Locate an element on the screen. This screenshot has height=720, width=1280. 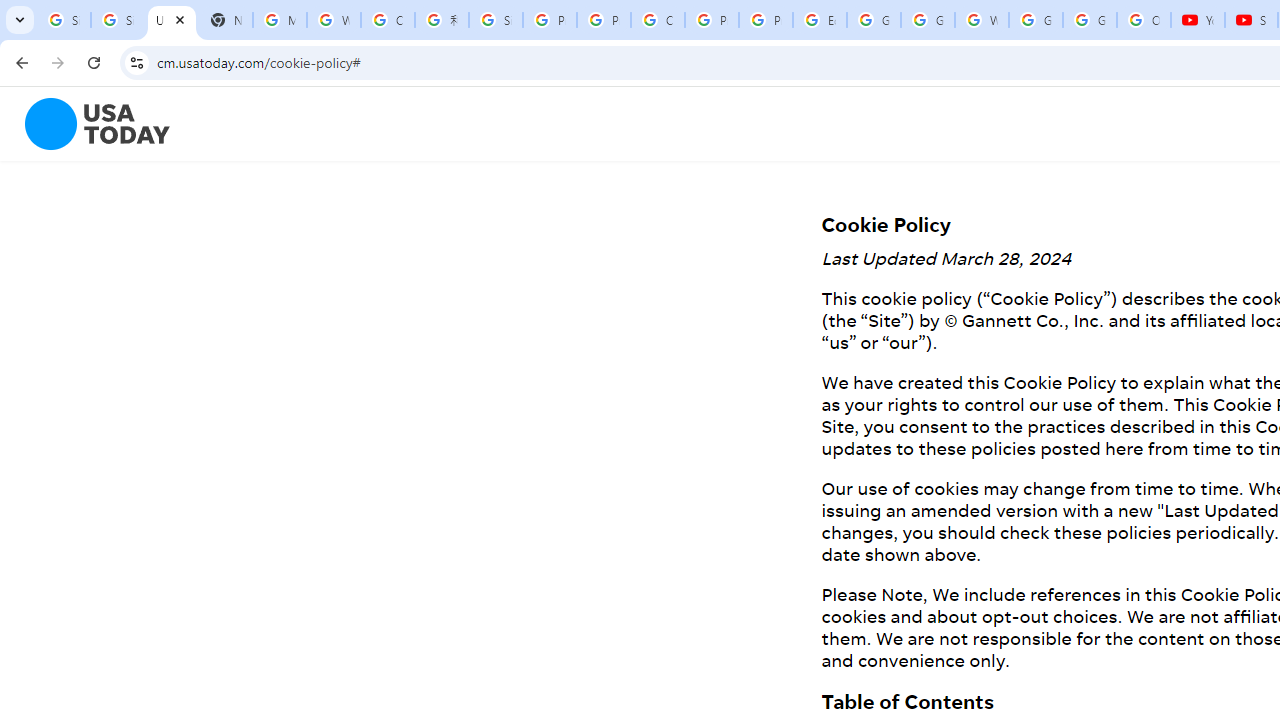
Sign in - Google Accounts is located at coordinates (117, 20).